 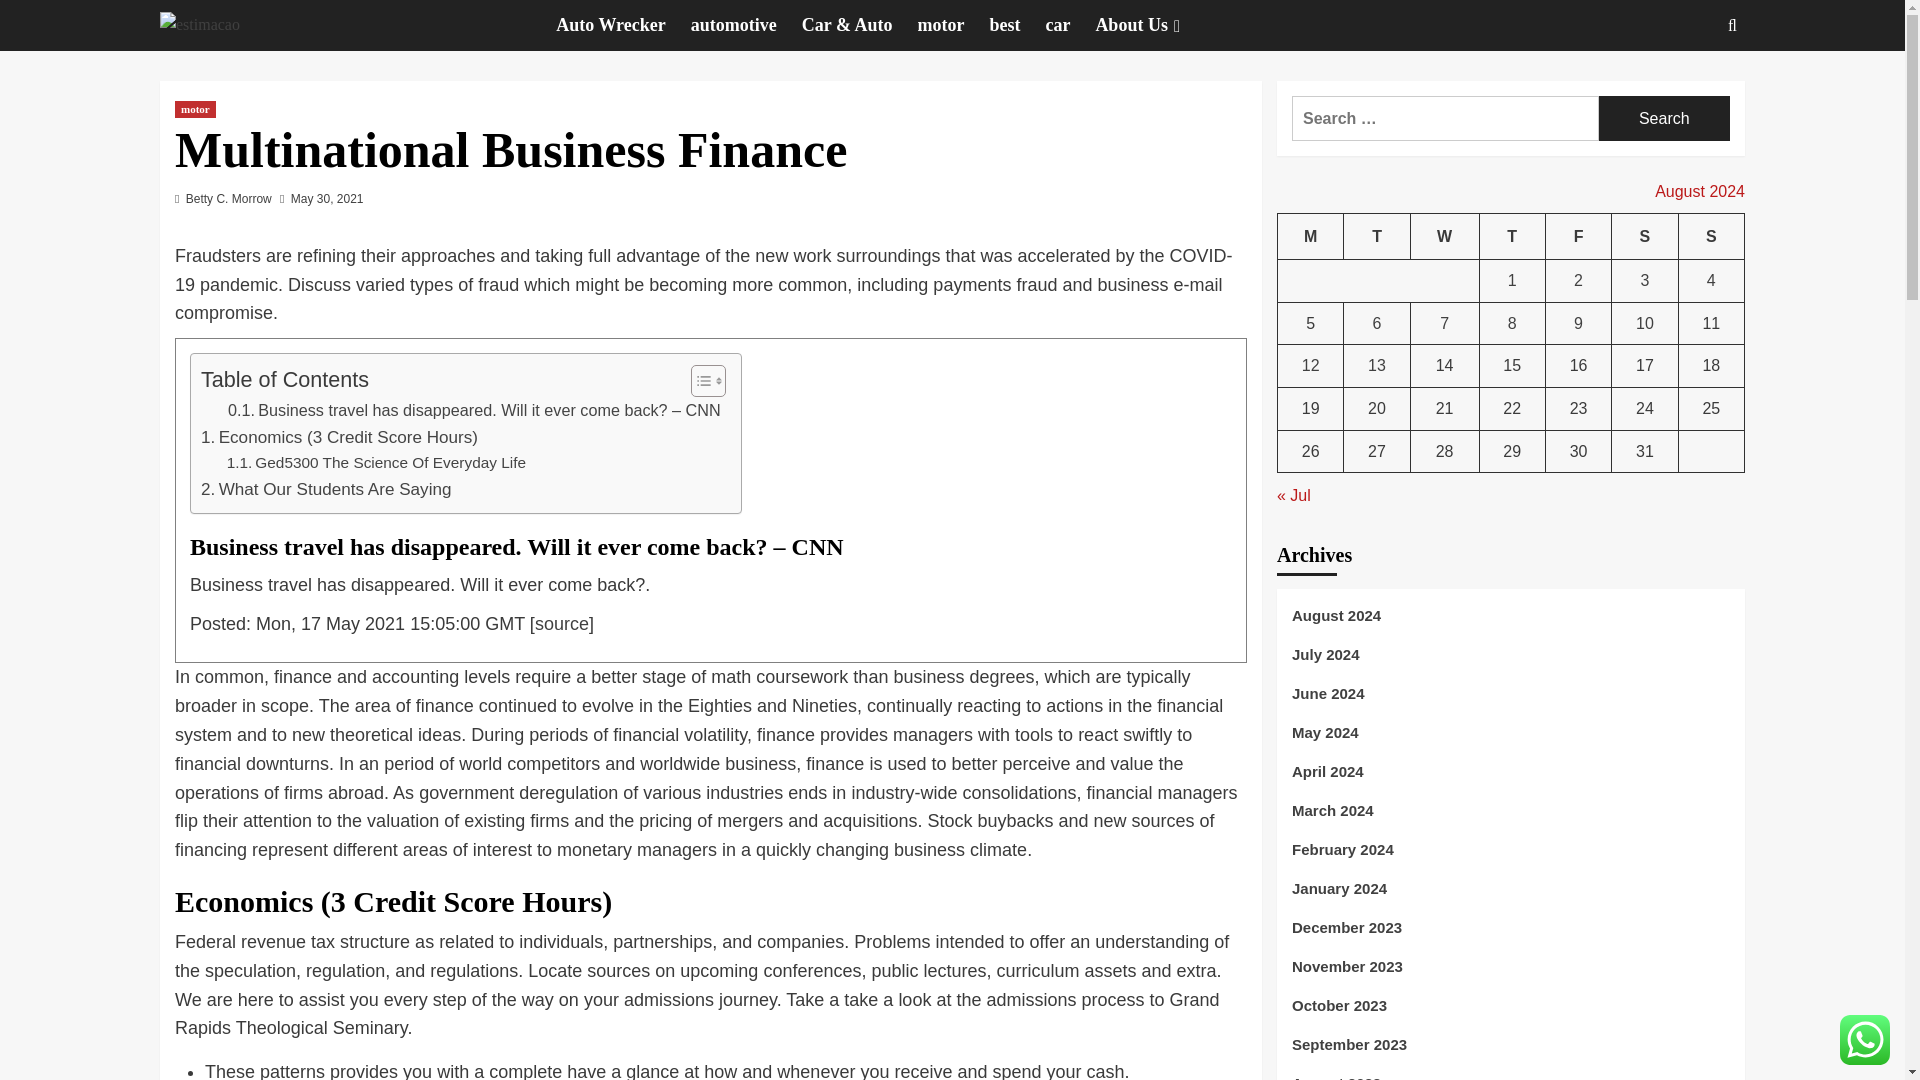 I want to click on Thursday, so click(x=1512, y=236).